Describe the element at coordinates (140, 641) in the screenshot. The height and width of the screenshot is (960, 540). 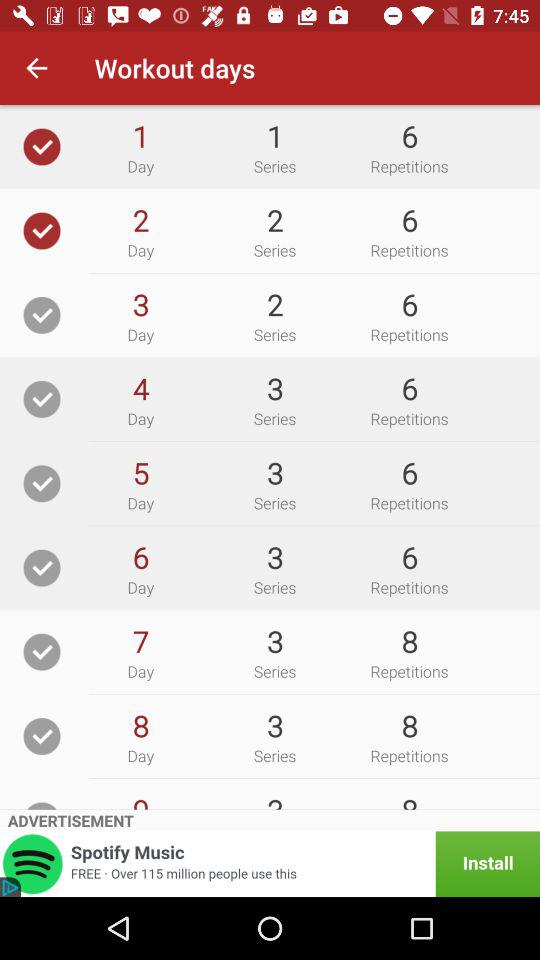
I see `click icon to the left of 3 icon` at that location.